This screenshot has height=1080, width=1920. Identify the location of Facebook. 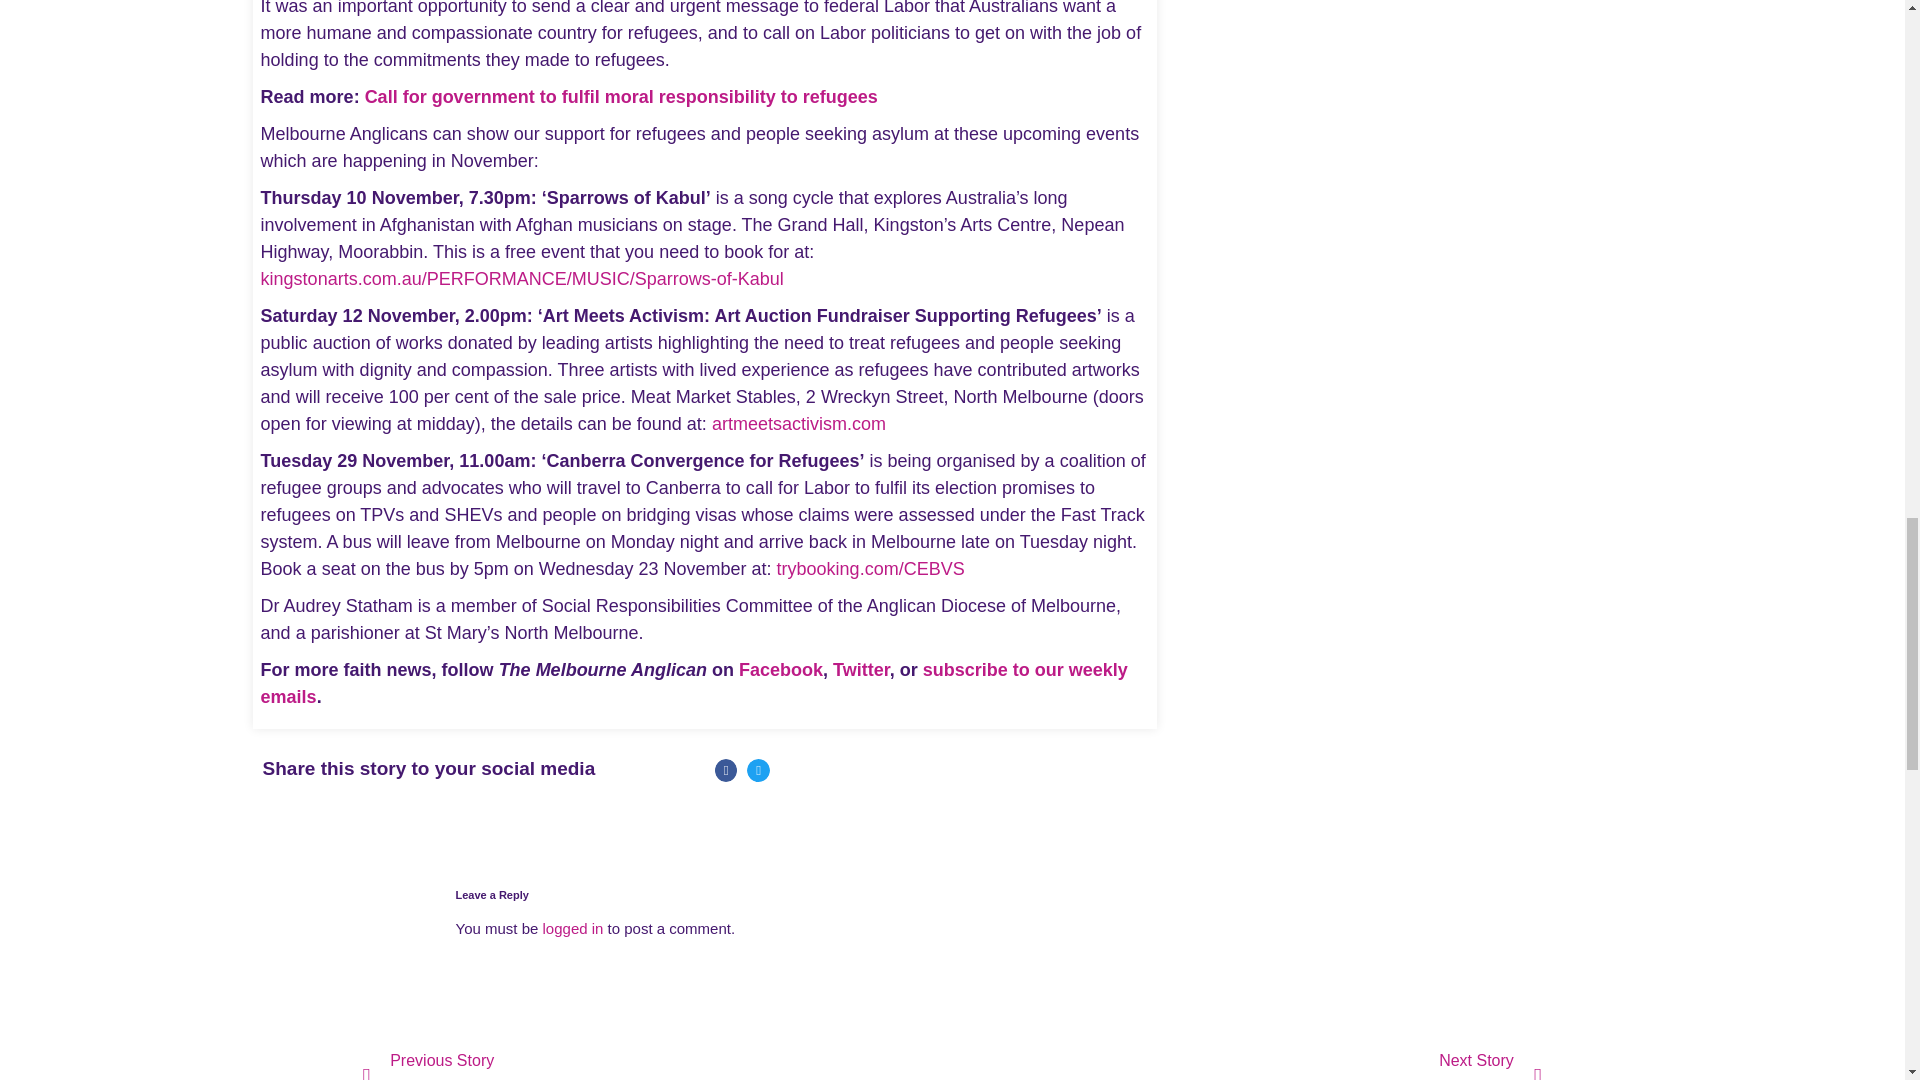
(781, 670).